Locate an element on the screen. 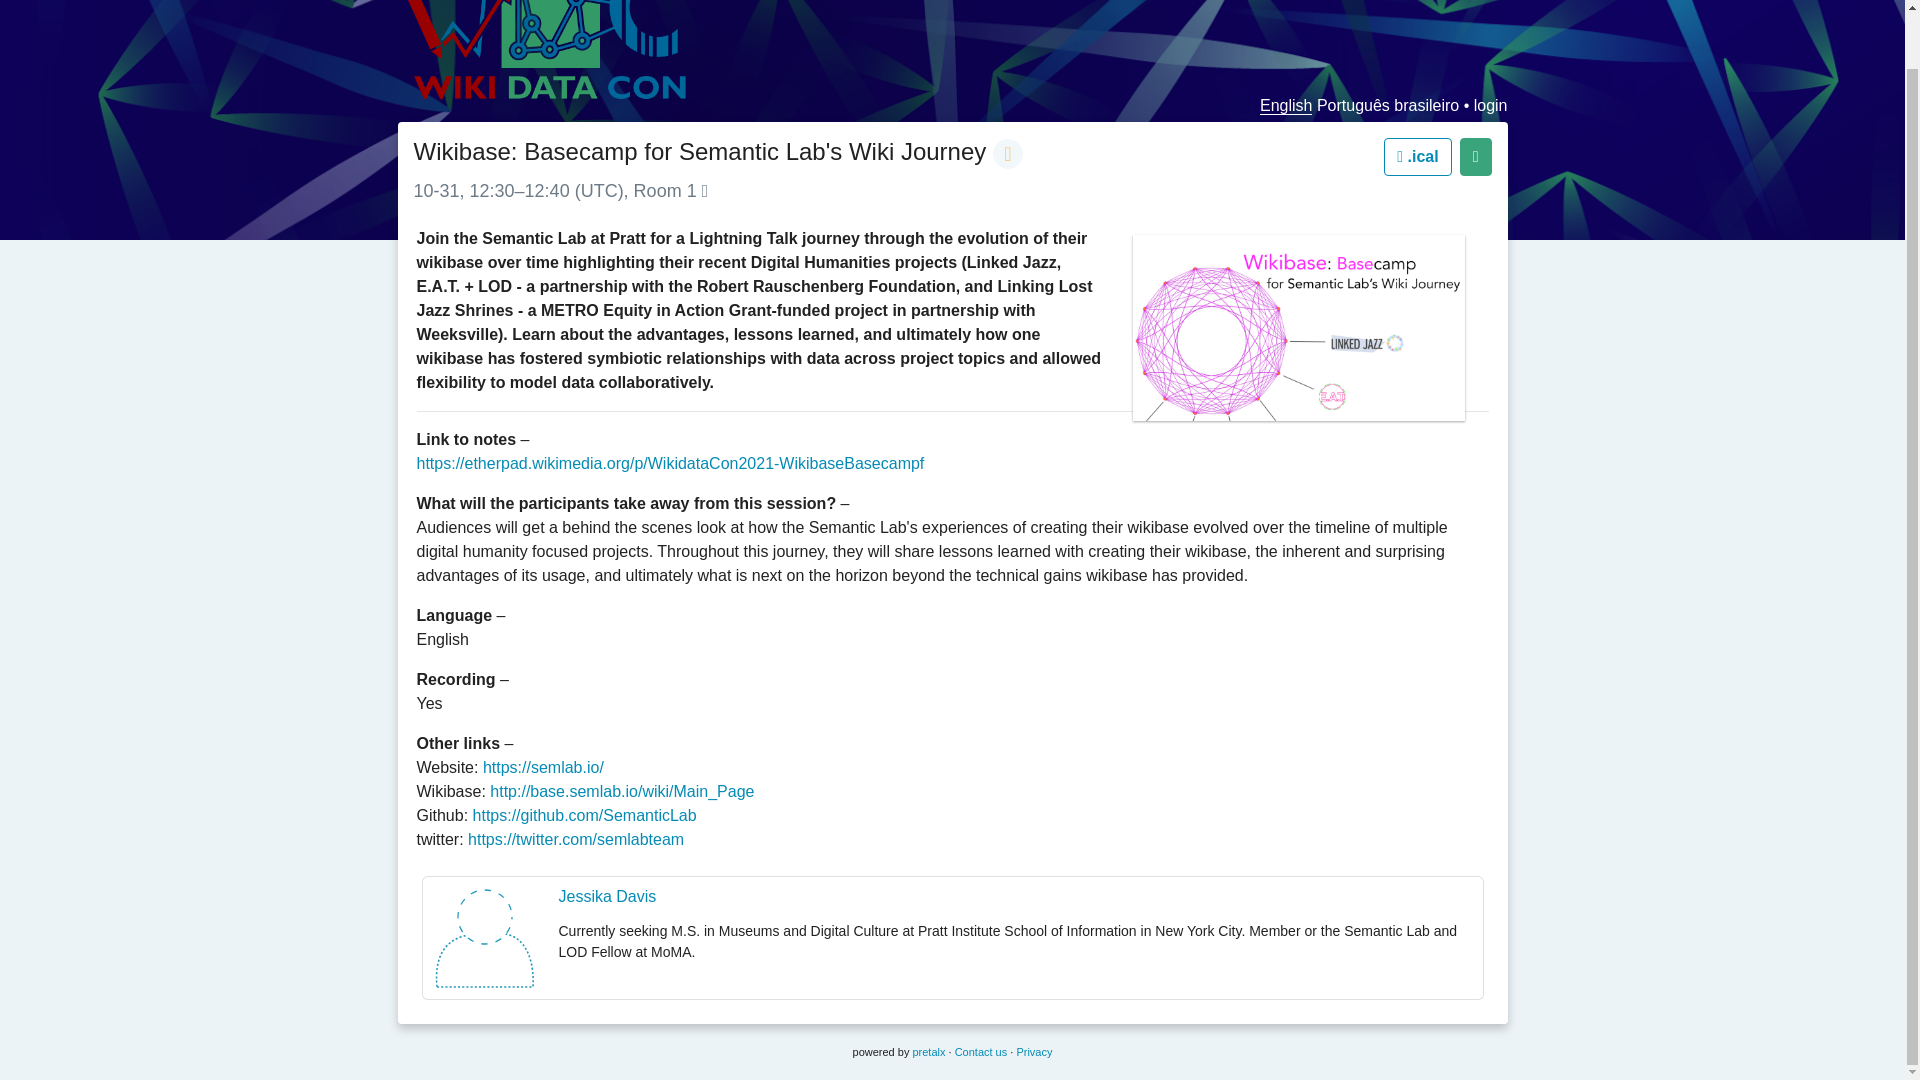  English is located at coordinates (1285, 106).